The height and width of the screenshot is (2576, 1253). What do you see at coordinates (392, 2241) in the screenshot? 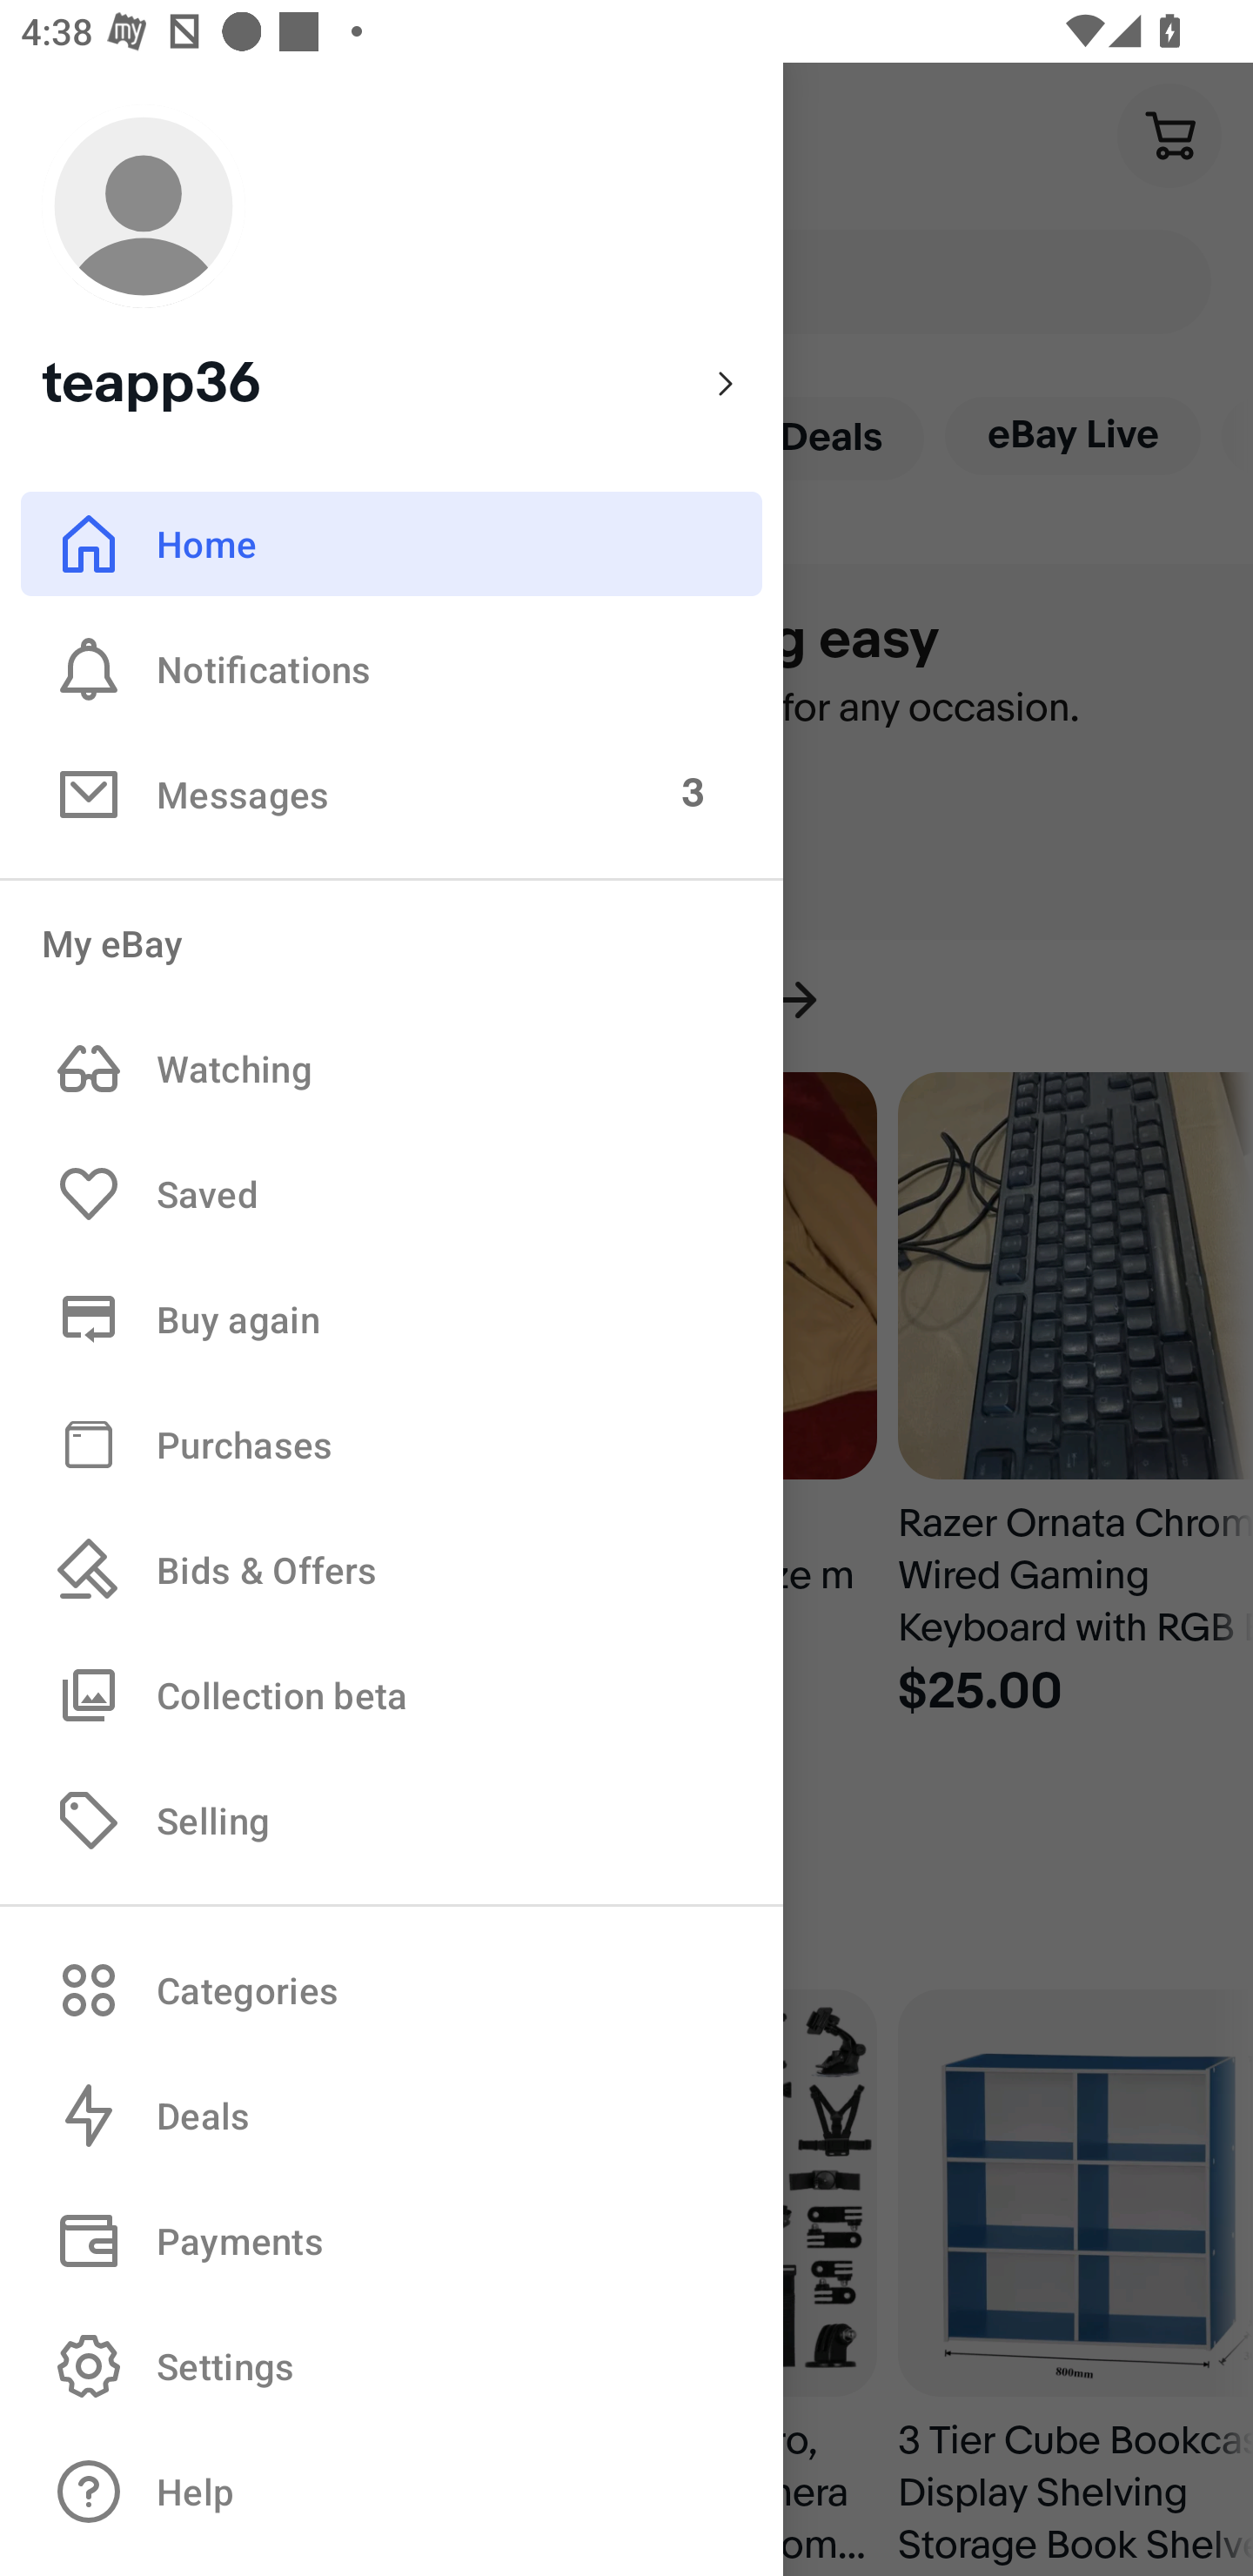
I see `Payments` at bounding box center [392, 2241].